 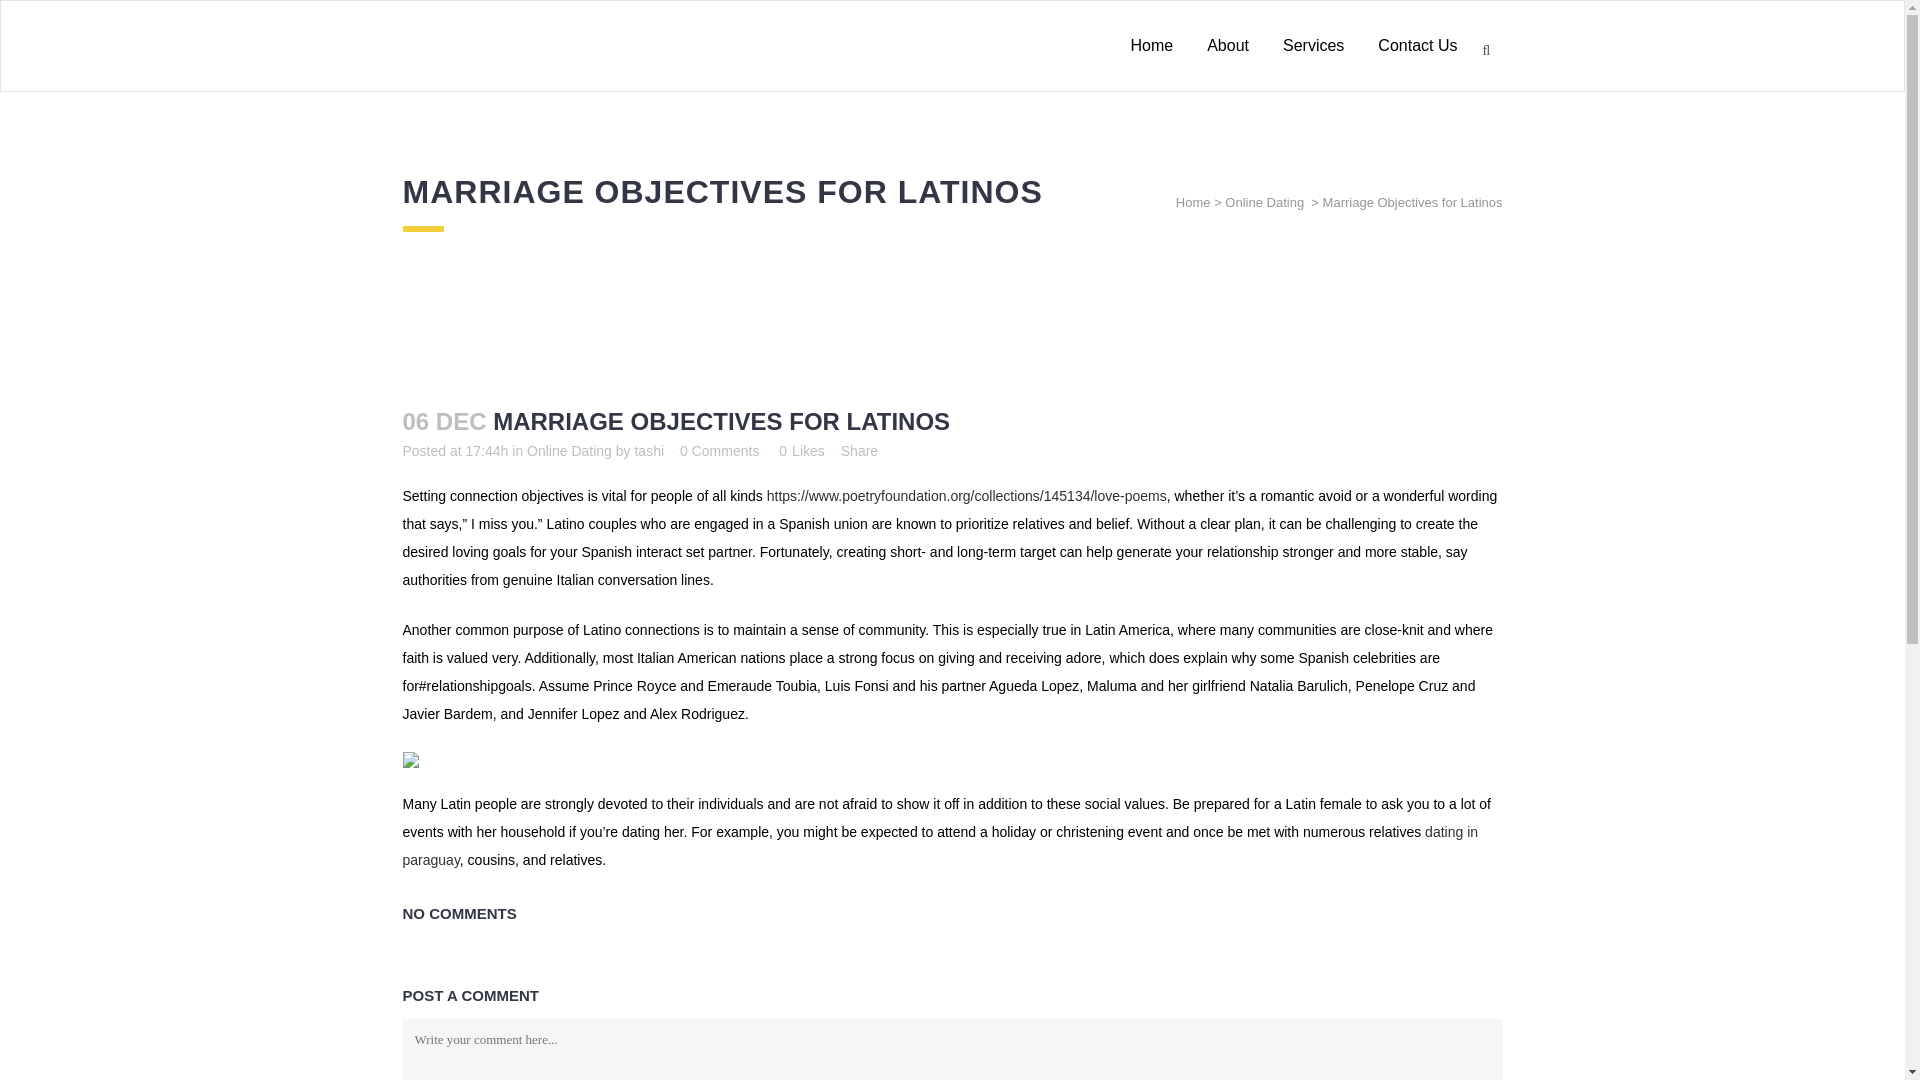 What do you see at coordinates (940, 846) in the screenshot?
I see `dating in paraguay` at bounding box center [940, 846].